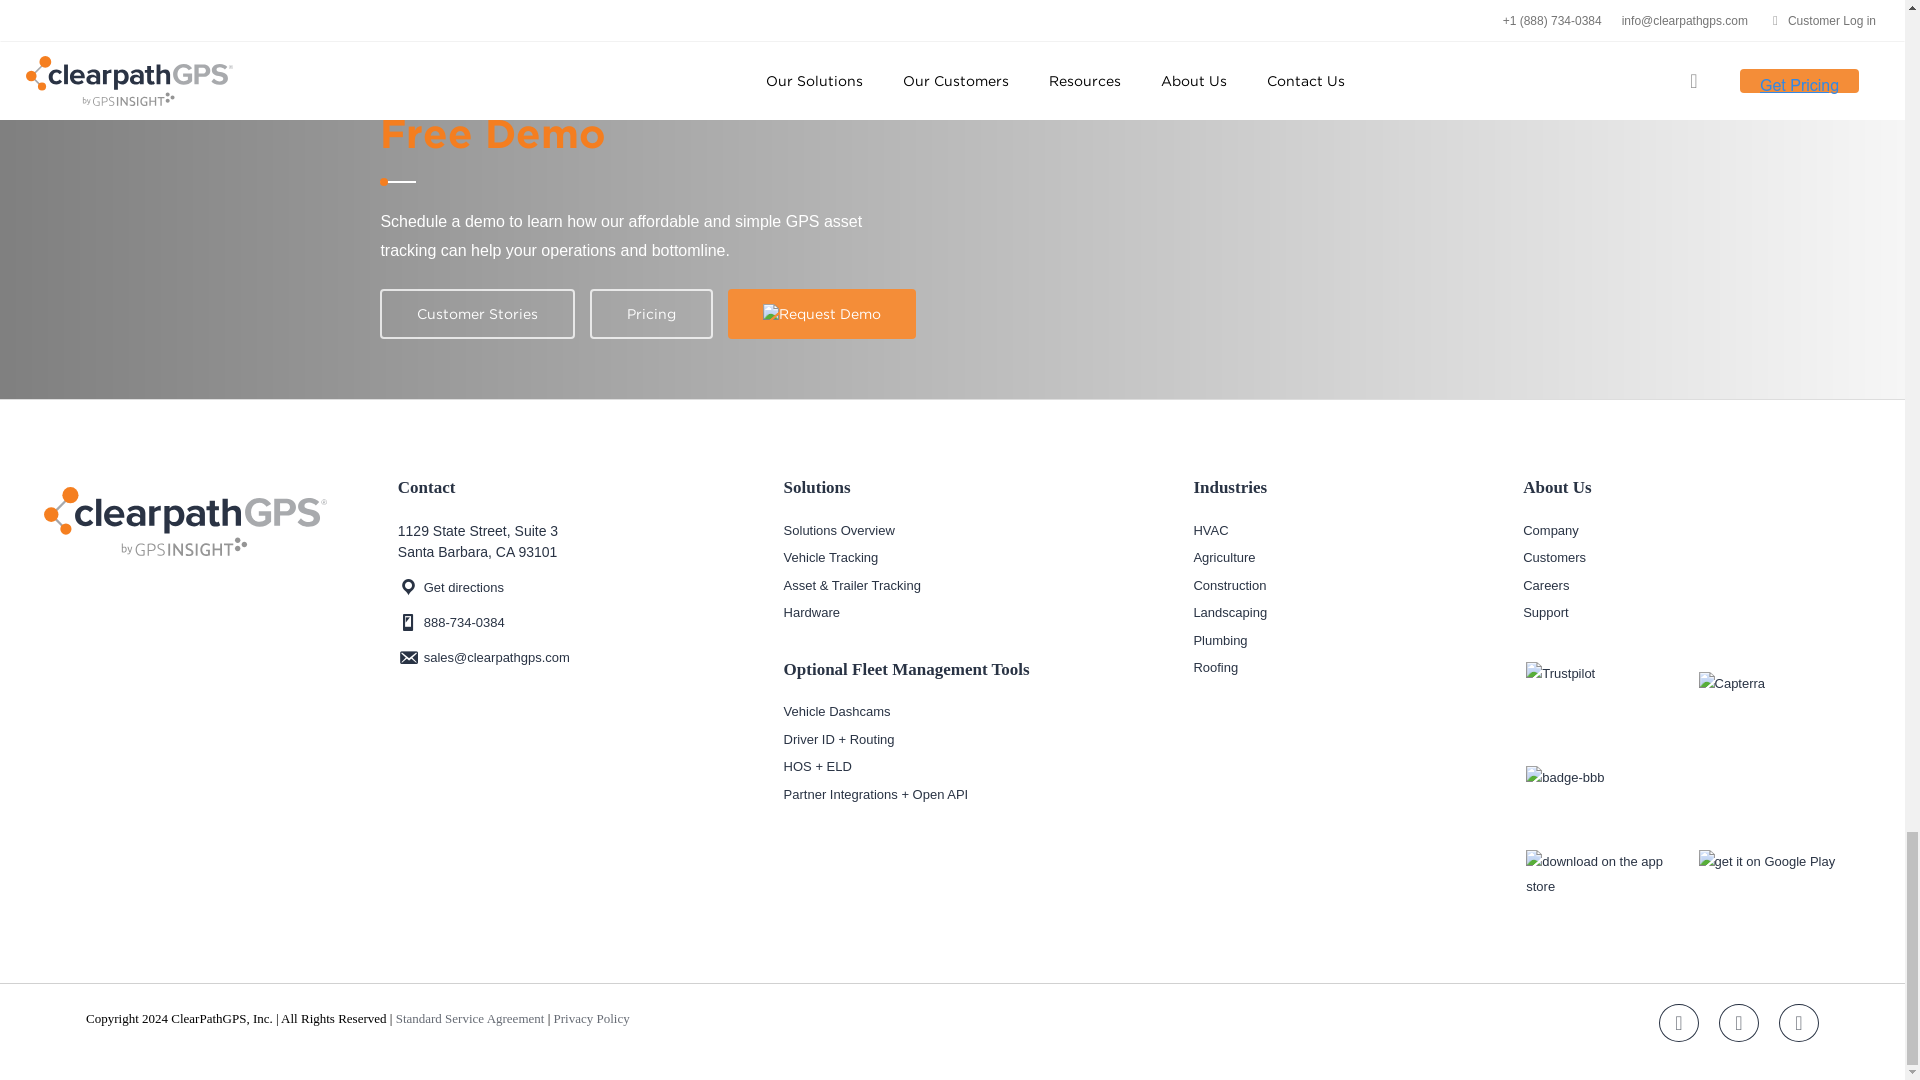 The width and height of the screenshot is (1920, 1080). I want to click on download on the app store, so click(1606, 878).